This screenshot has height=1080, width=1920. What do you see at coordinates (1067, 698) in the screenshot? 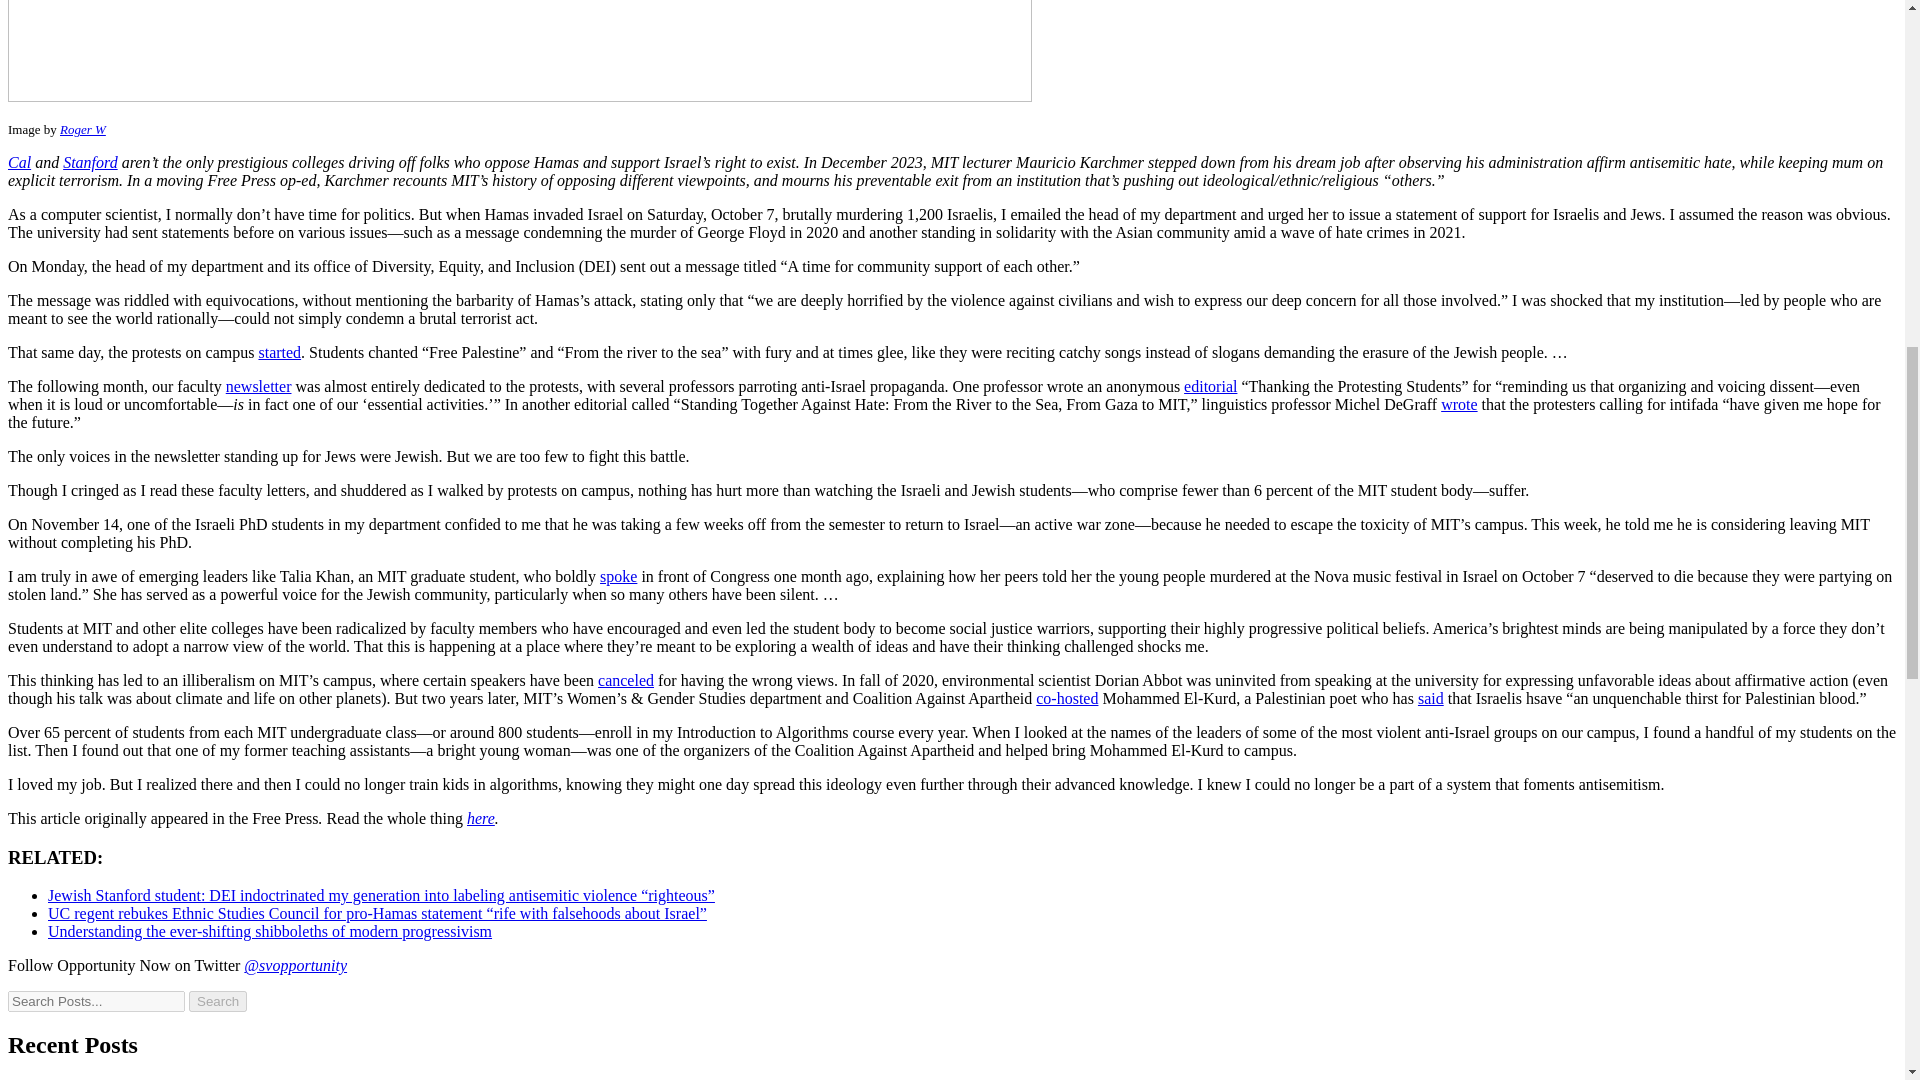
I see `co-hosted` at bounding box center [1067, 698].